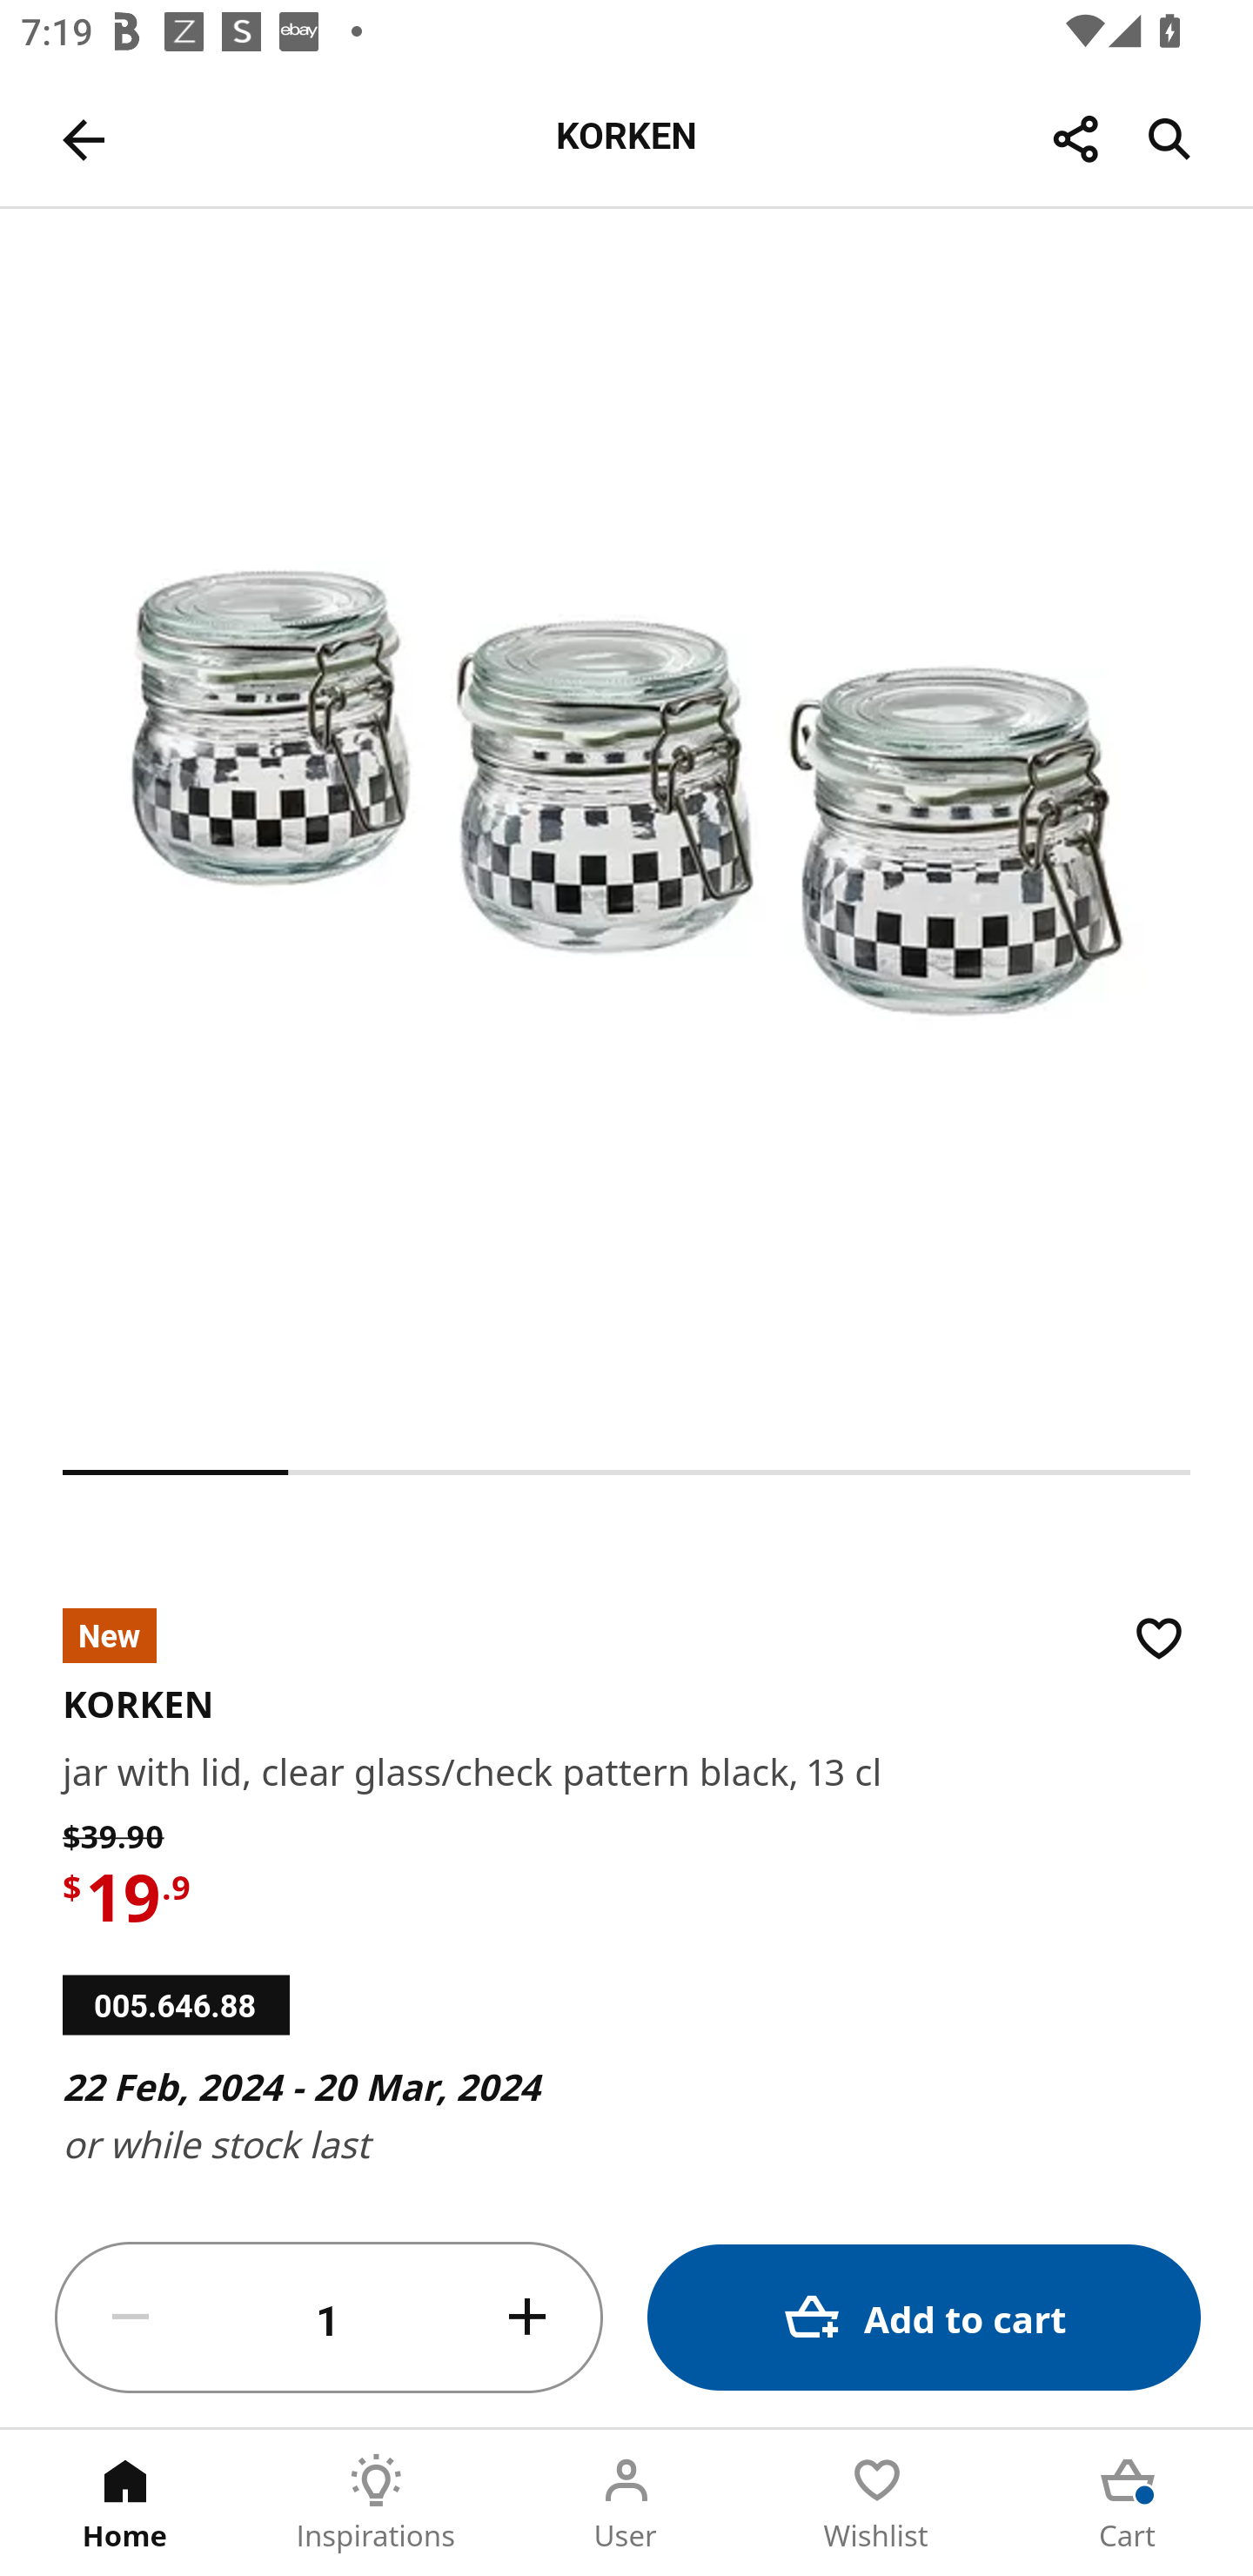  I want to click on Add to cart, so click(924, 2317).